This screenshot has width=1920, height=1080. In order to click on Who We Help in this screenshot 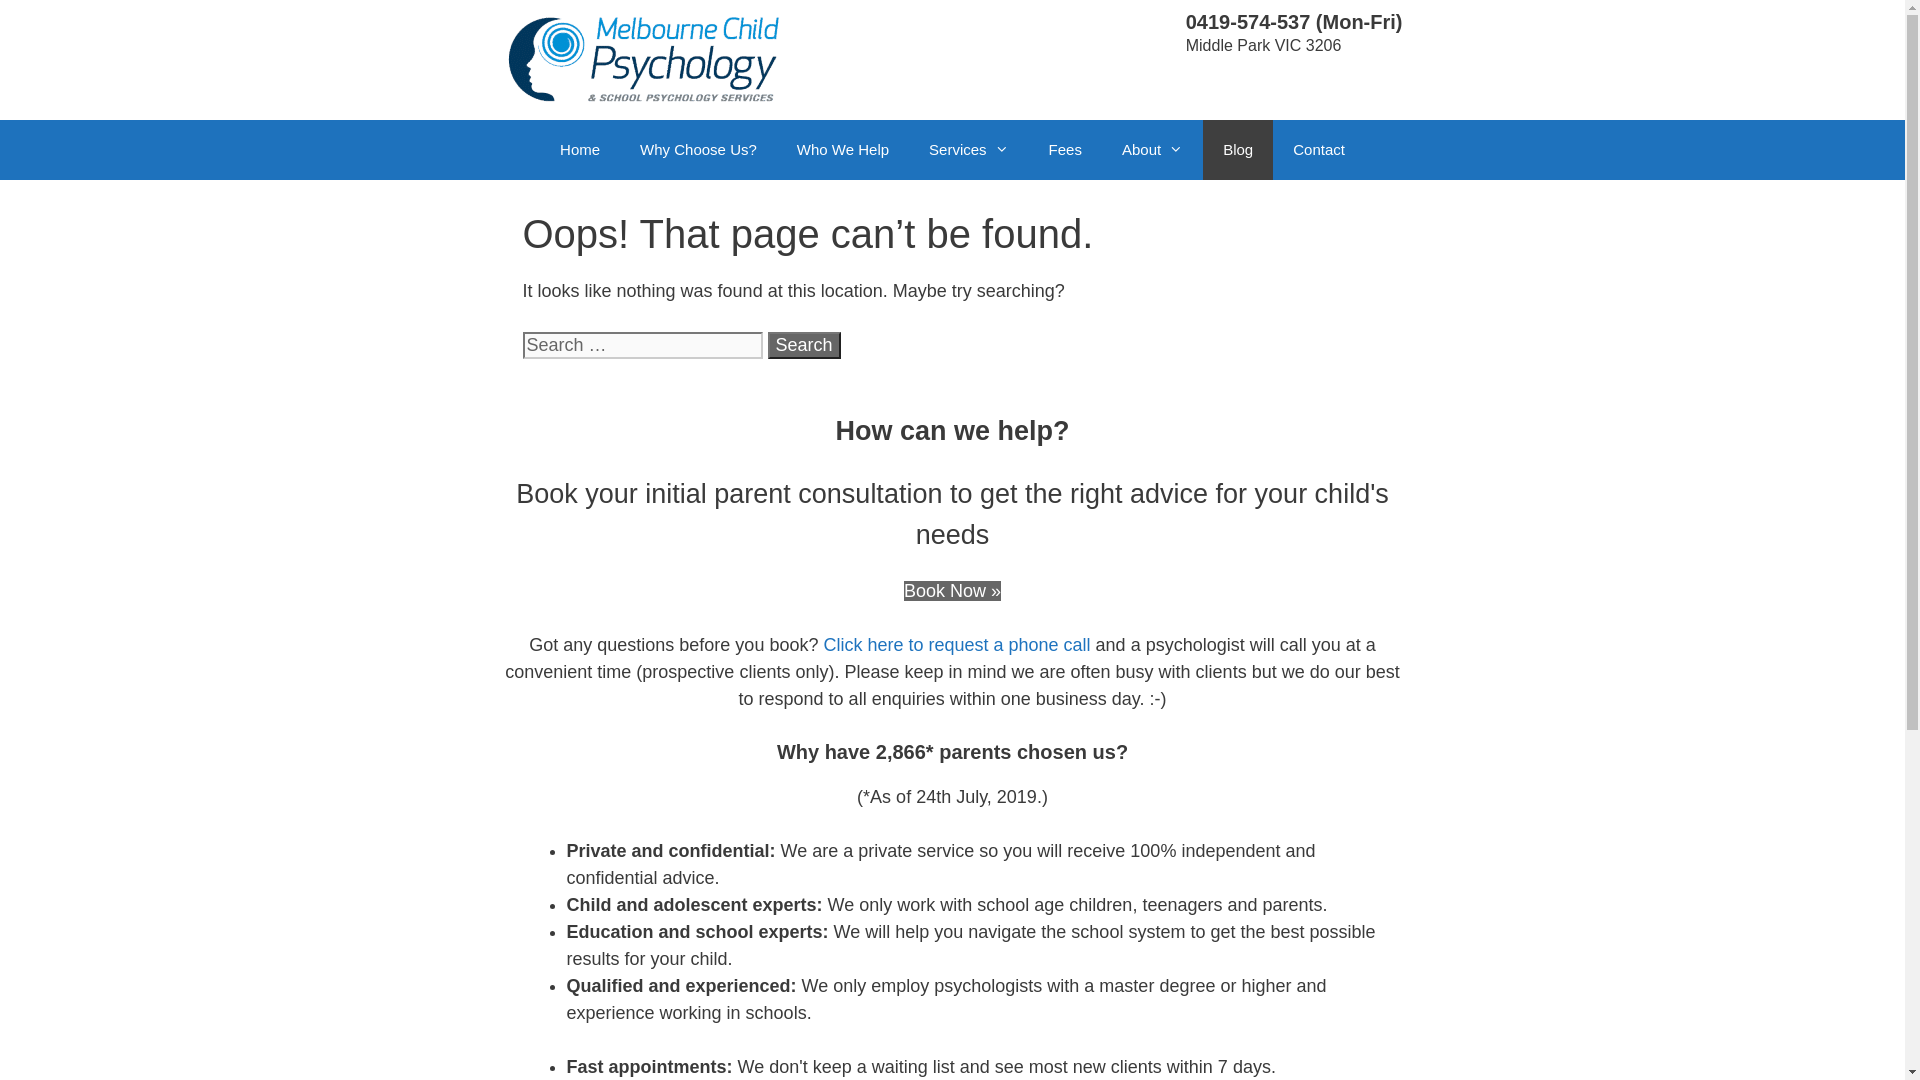, I will do `click(843, 150)`.